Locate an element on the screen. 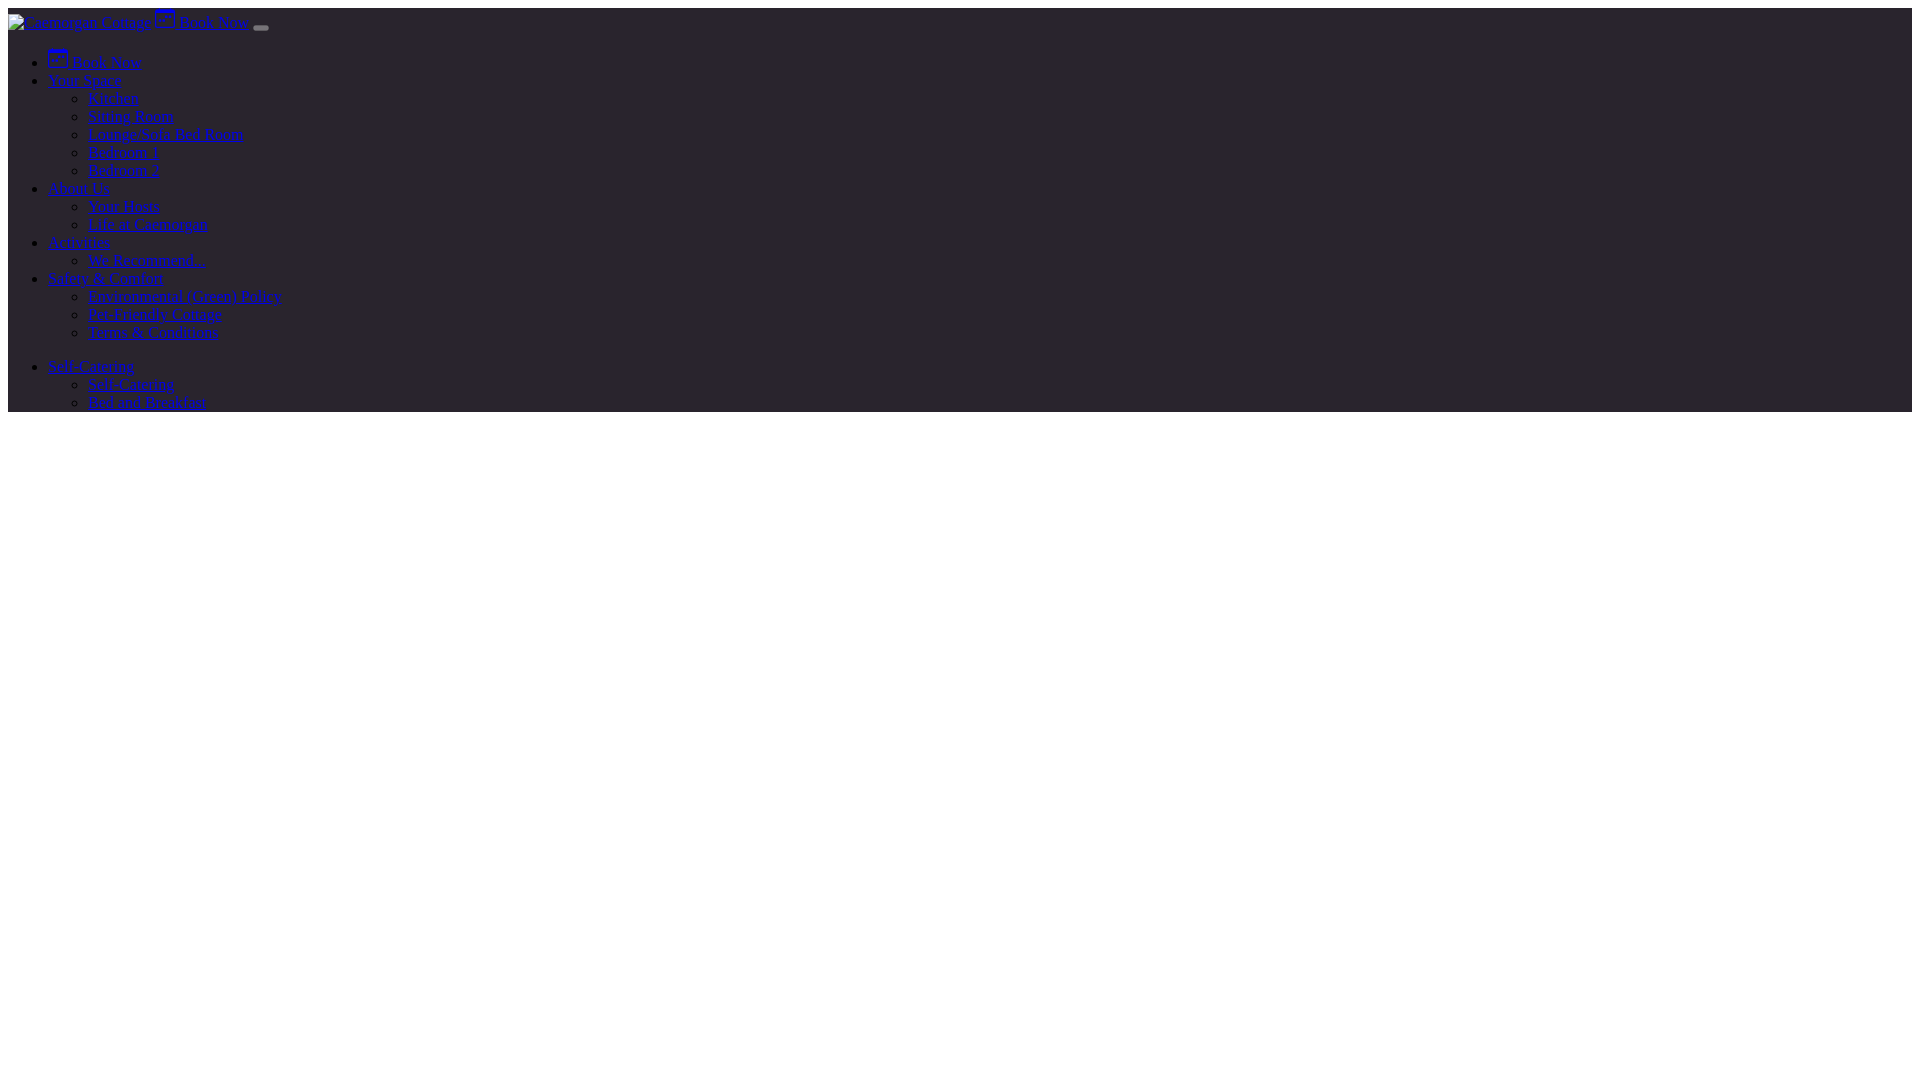  Life at Caemorgan is located at coordinates (148, 224).